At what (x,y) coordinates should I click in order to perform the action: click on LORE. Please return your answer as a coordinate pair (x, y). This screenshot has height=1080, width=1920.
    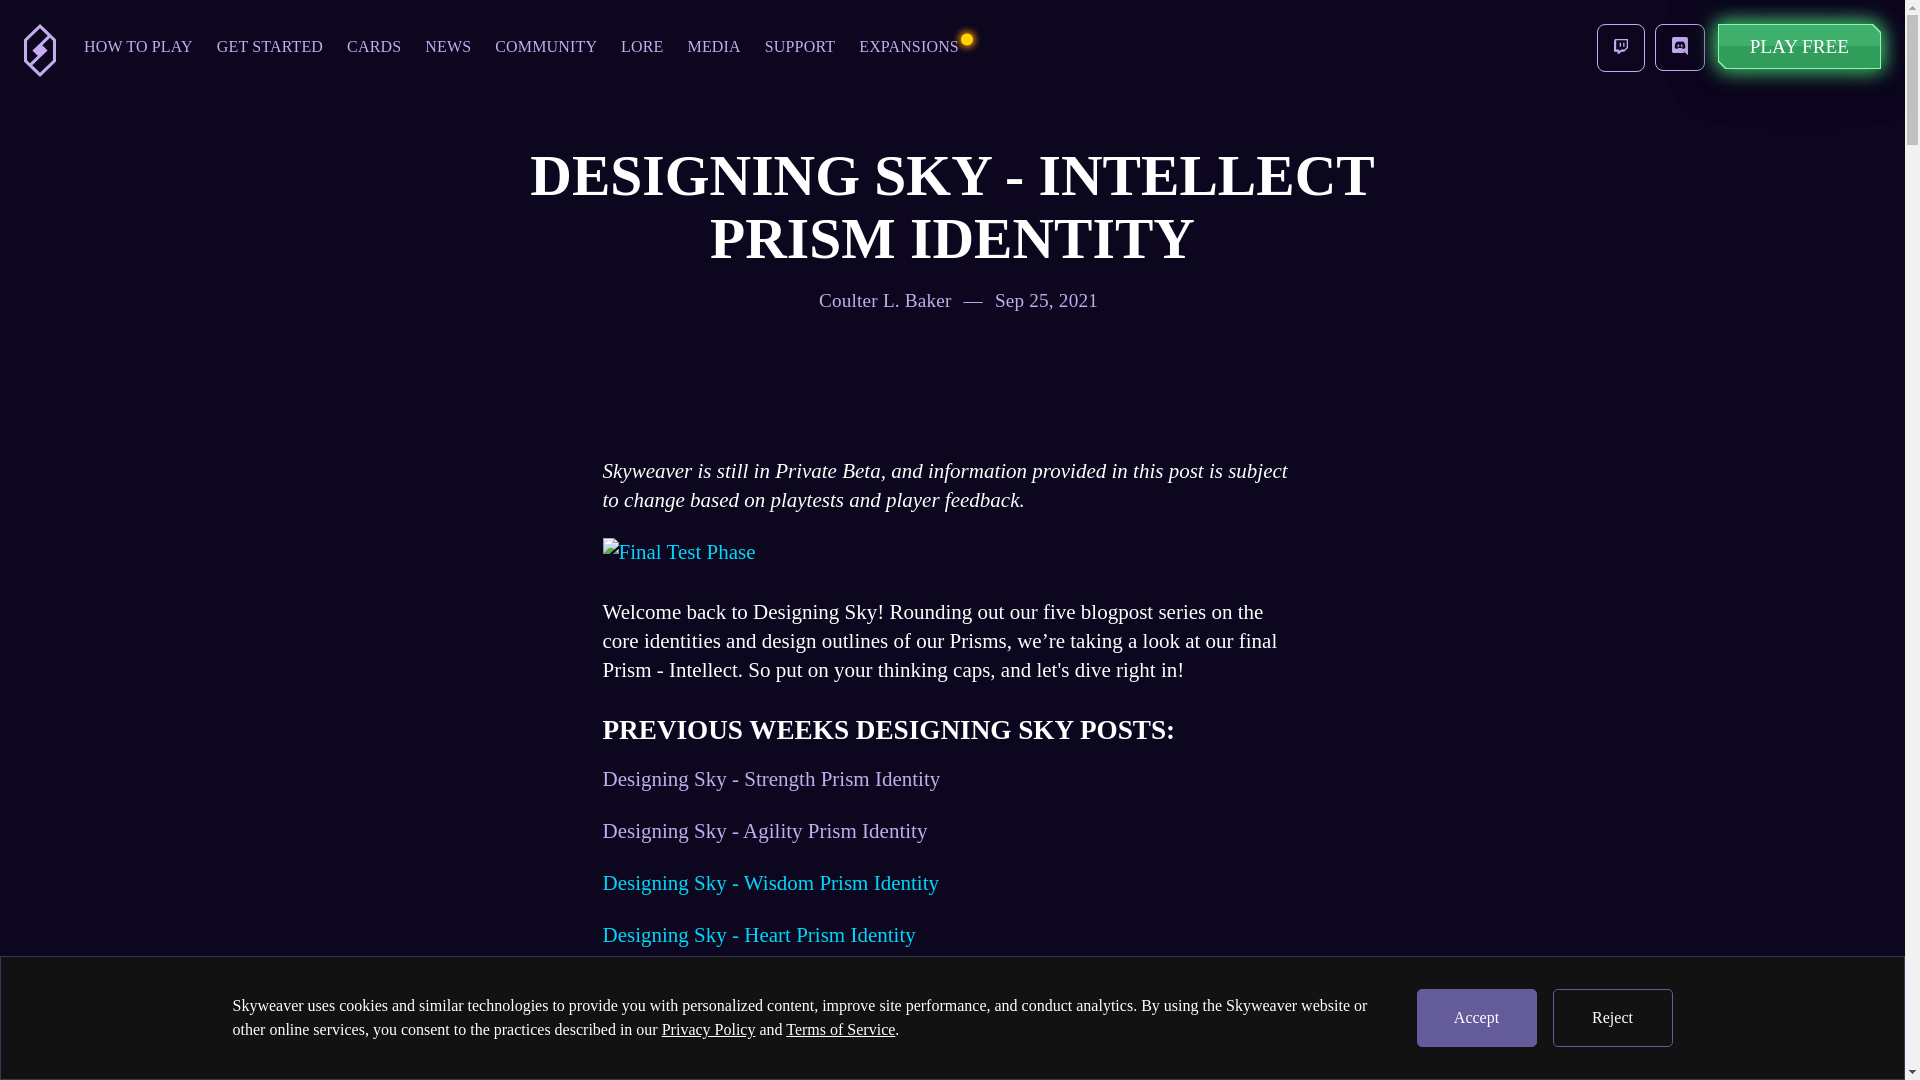
    Looking at the image, I should click on (642, 49).